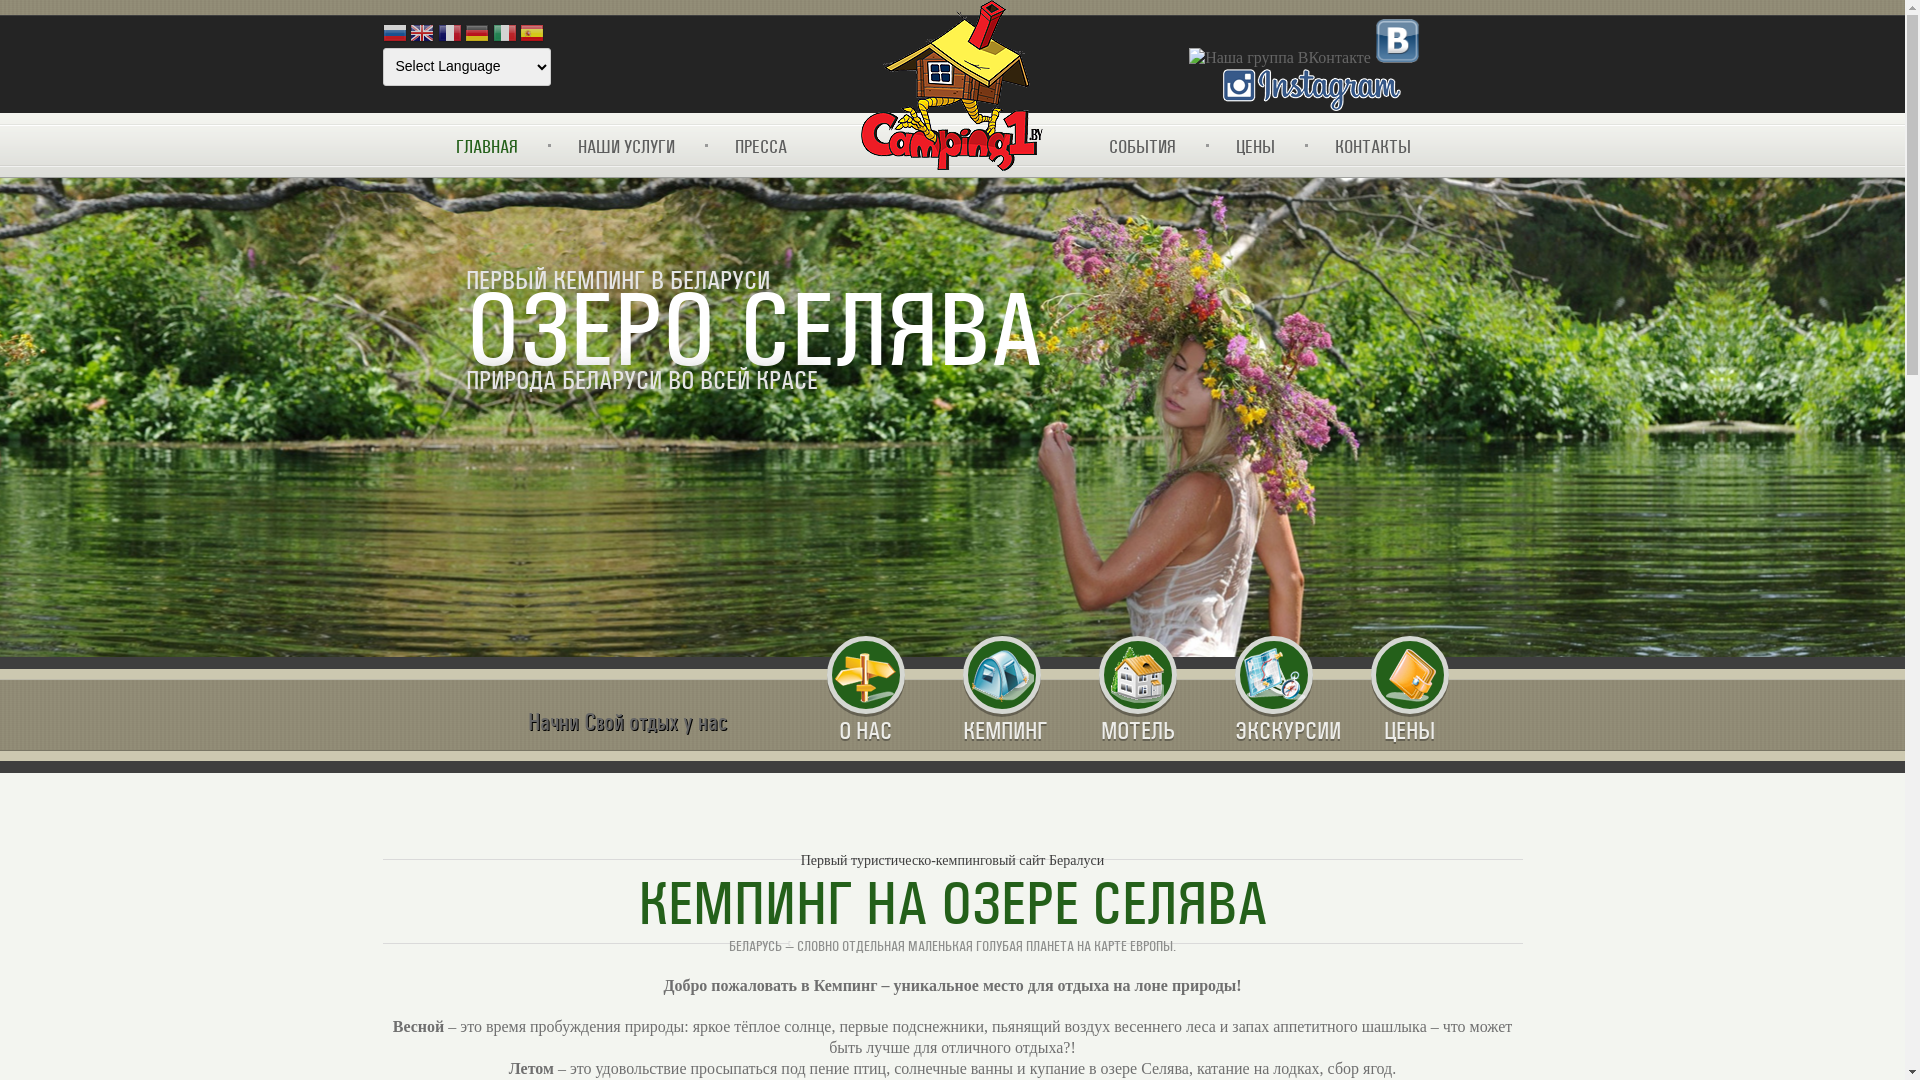 The width and height of the screenshot is (1920, 1080). What do you see at coordinates (422, 35) in the screenshot?
I see `English` at bounding box center [422, 35].